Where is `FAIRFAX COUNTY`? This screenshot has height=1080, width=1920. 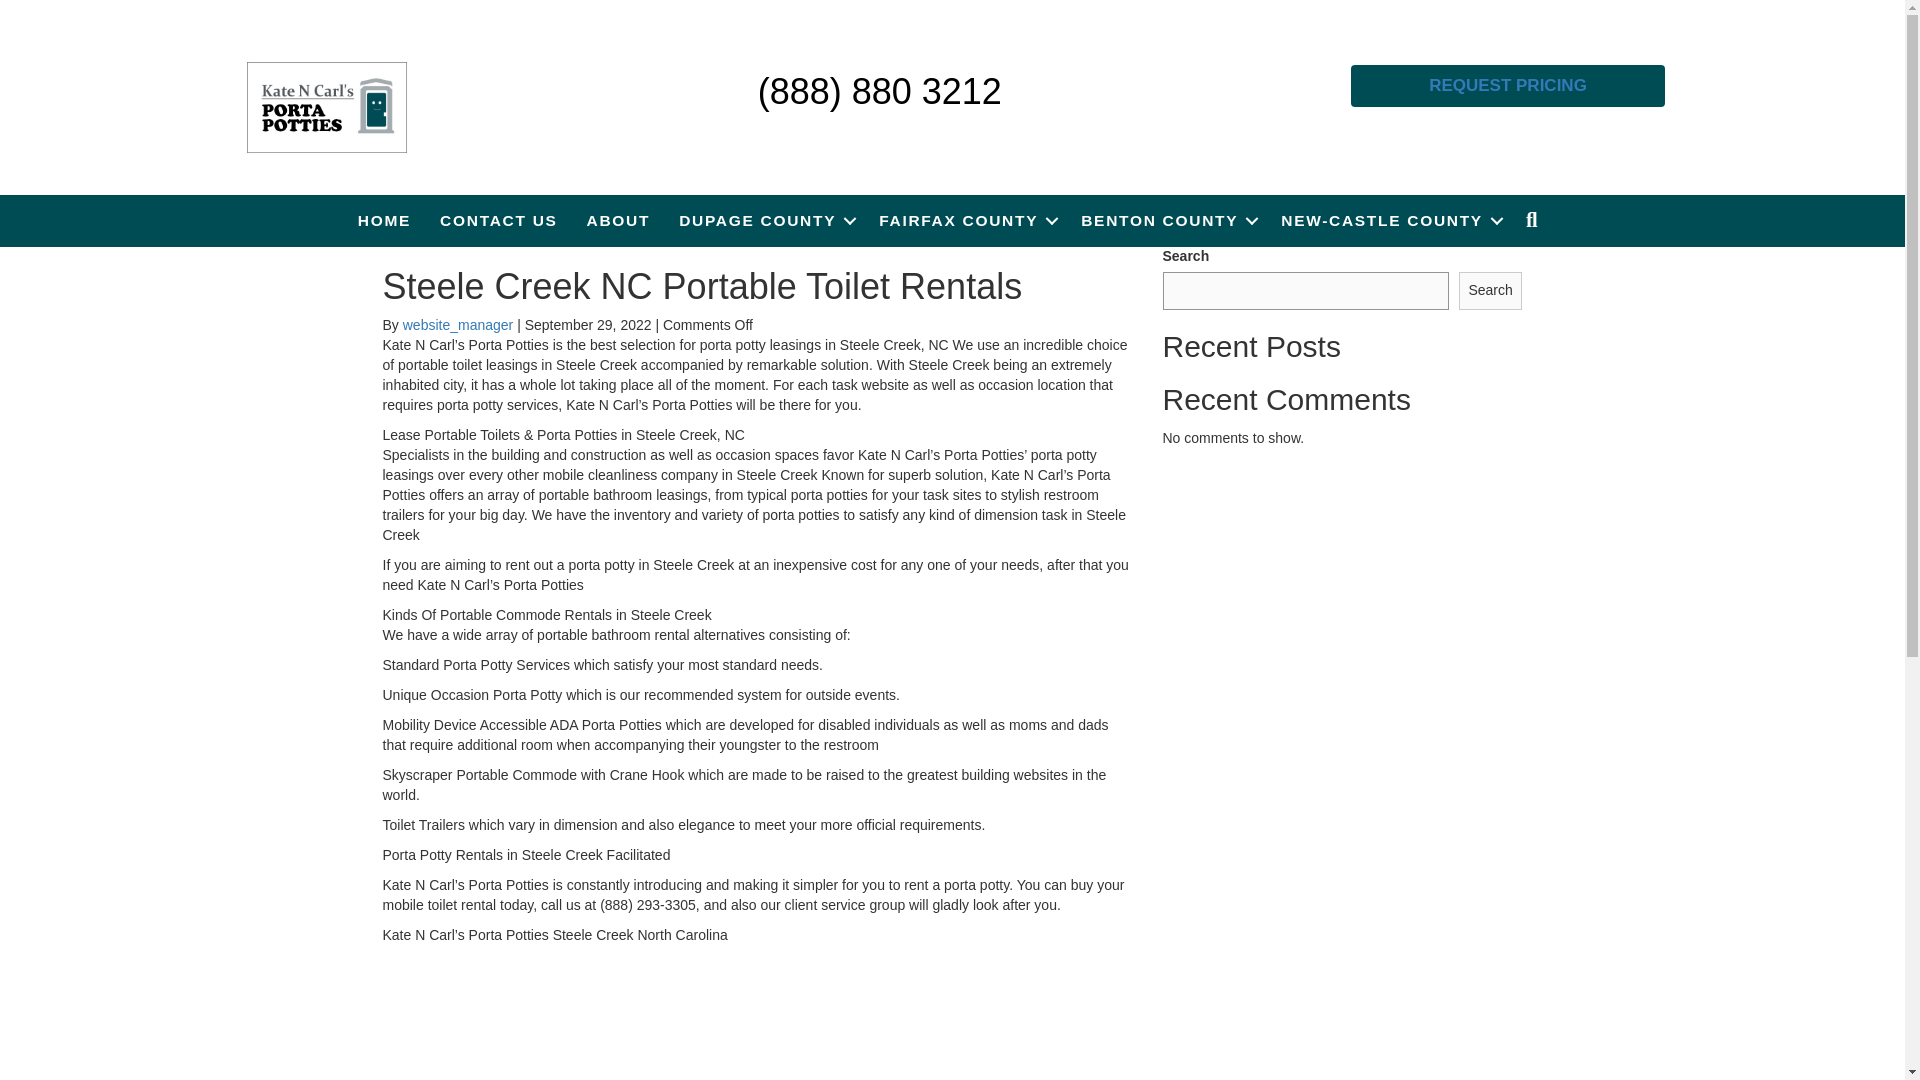 FAIRFAX COUNTY is located at coordinates (965, 220).